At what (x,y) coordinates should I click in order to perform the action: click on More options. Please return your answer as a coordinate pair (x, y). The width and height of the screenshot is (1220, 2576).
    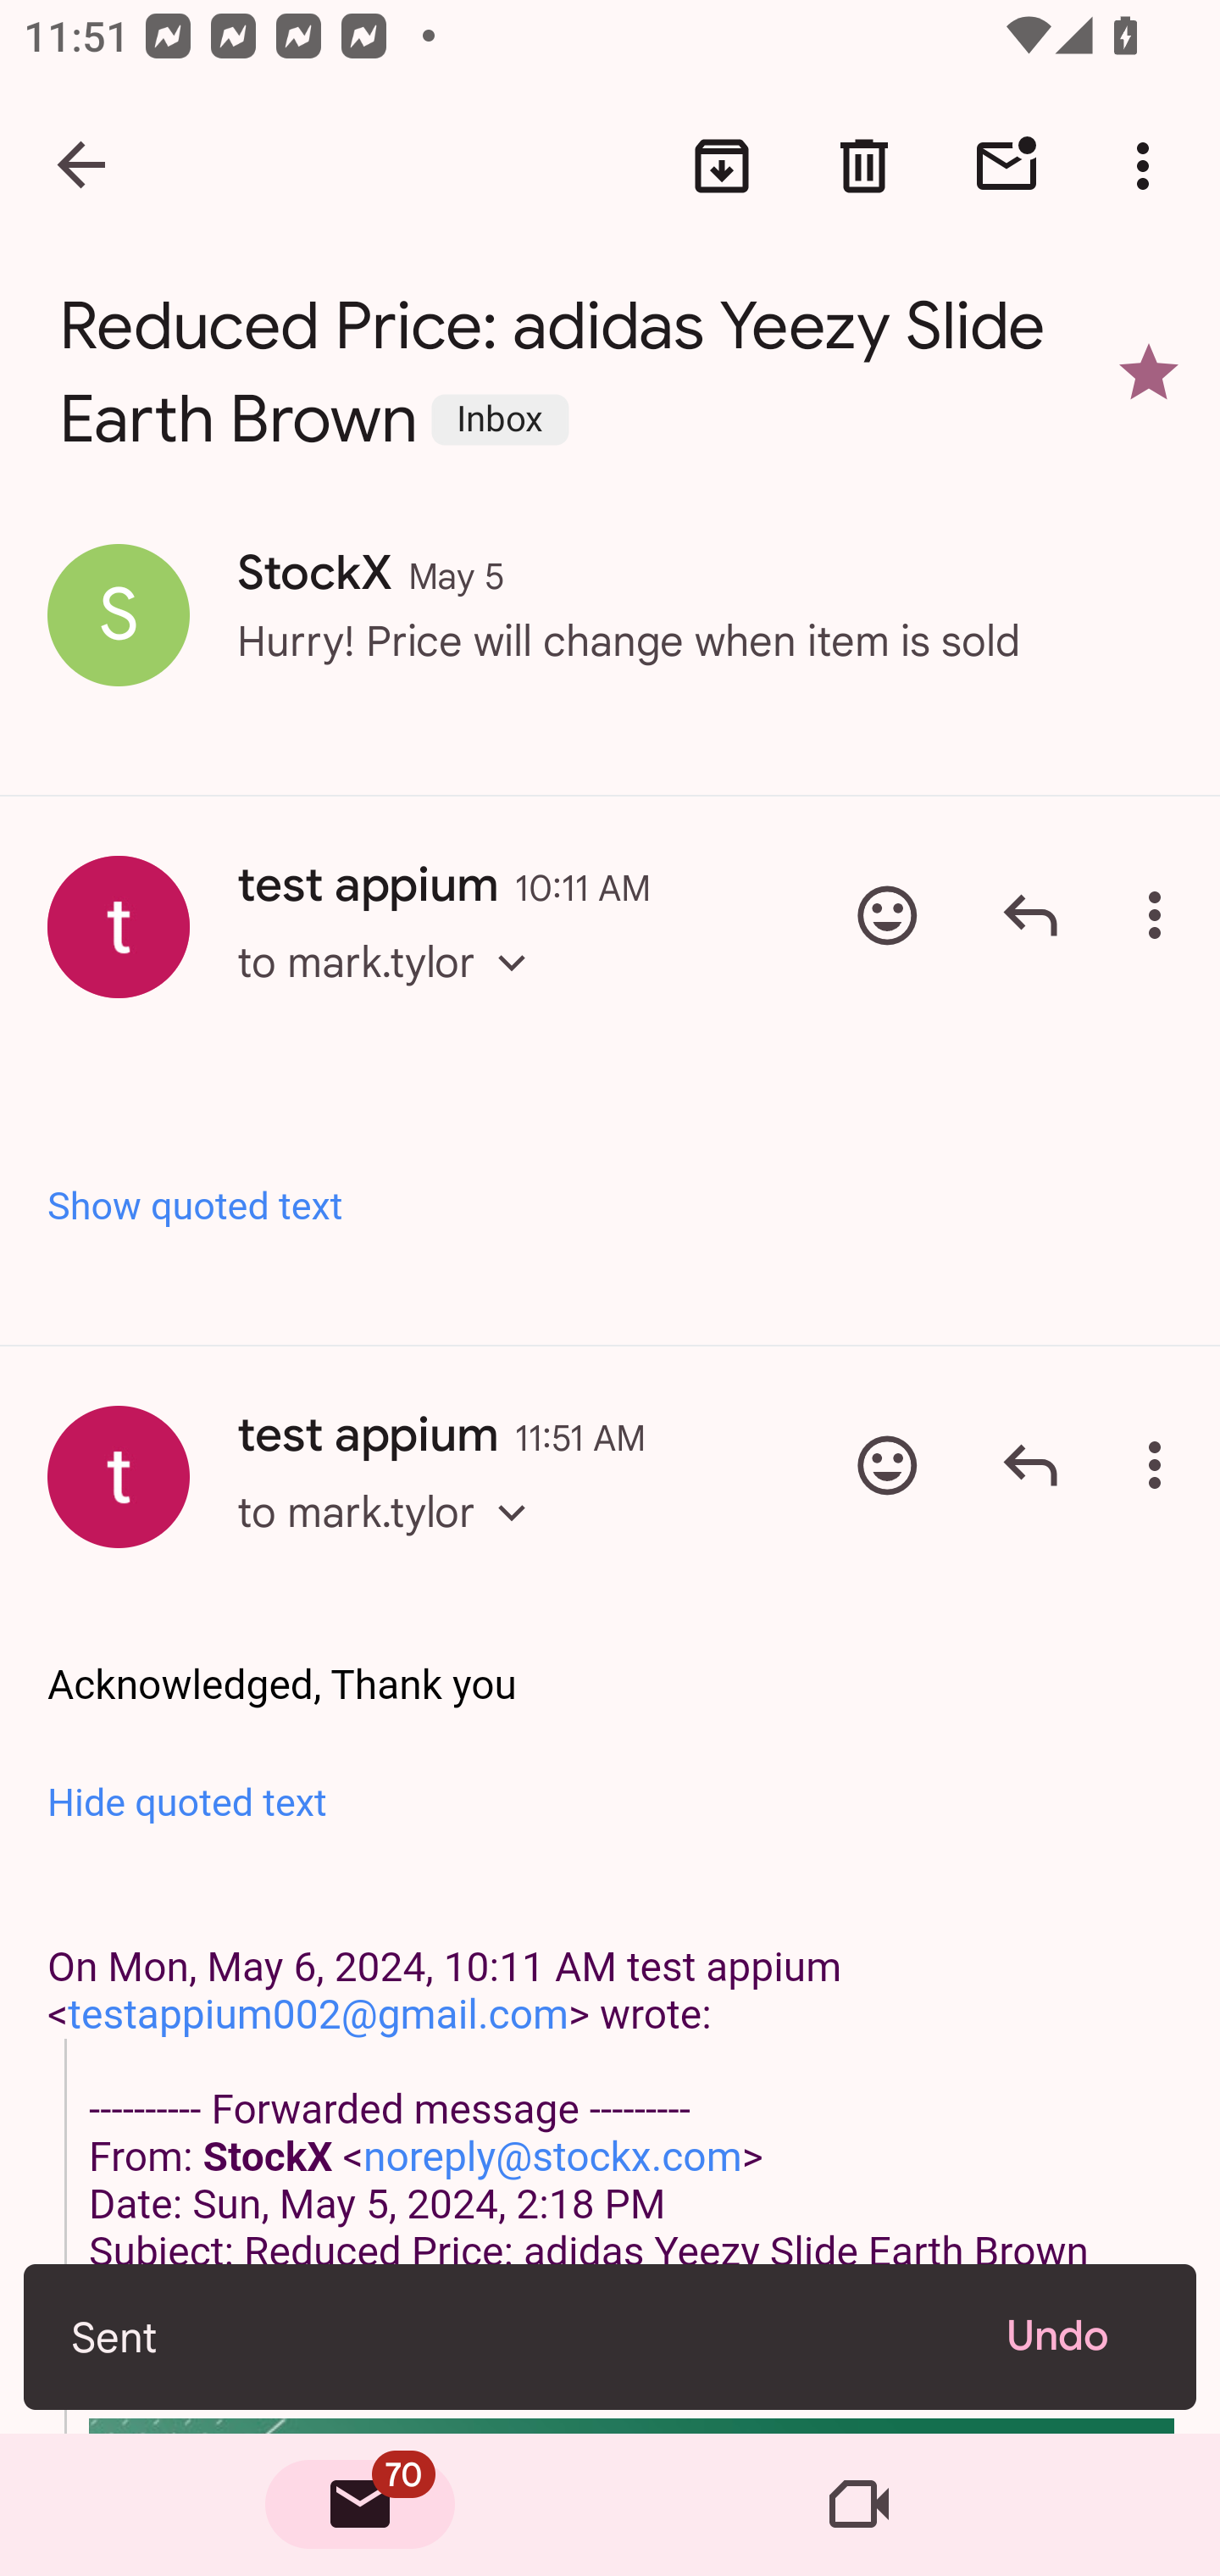
    Looking at the image, I should click on (1149, 166).